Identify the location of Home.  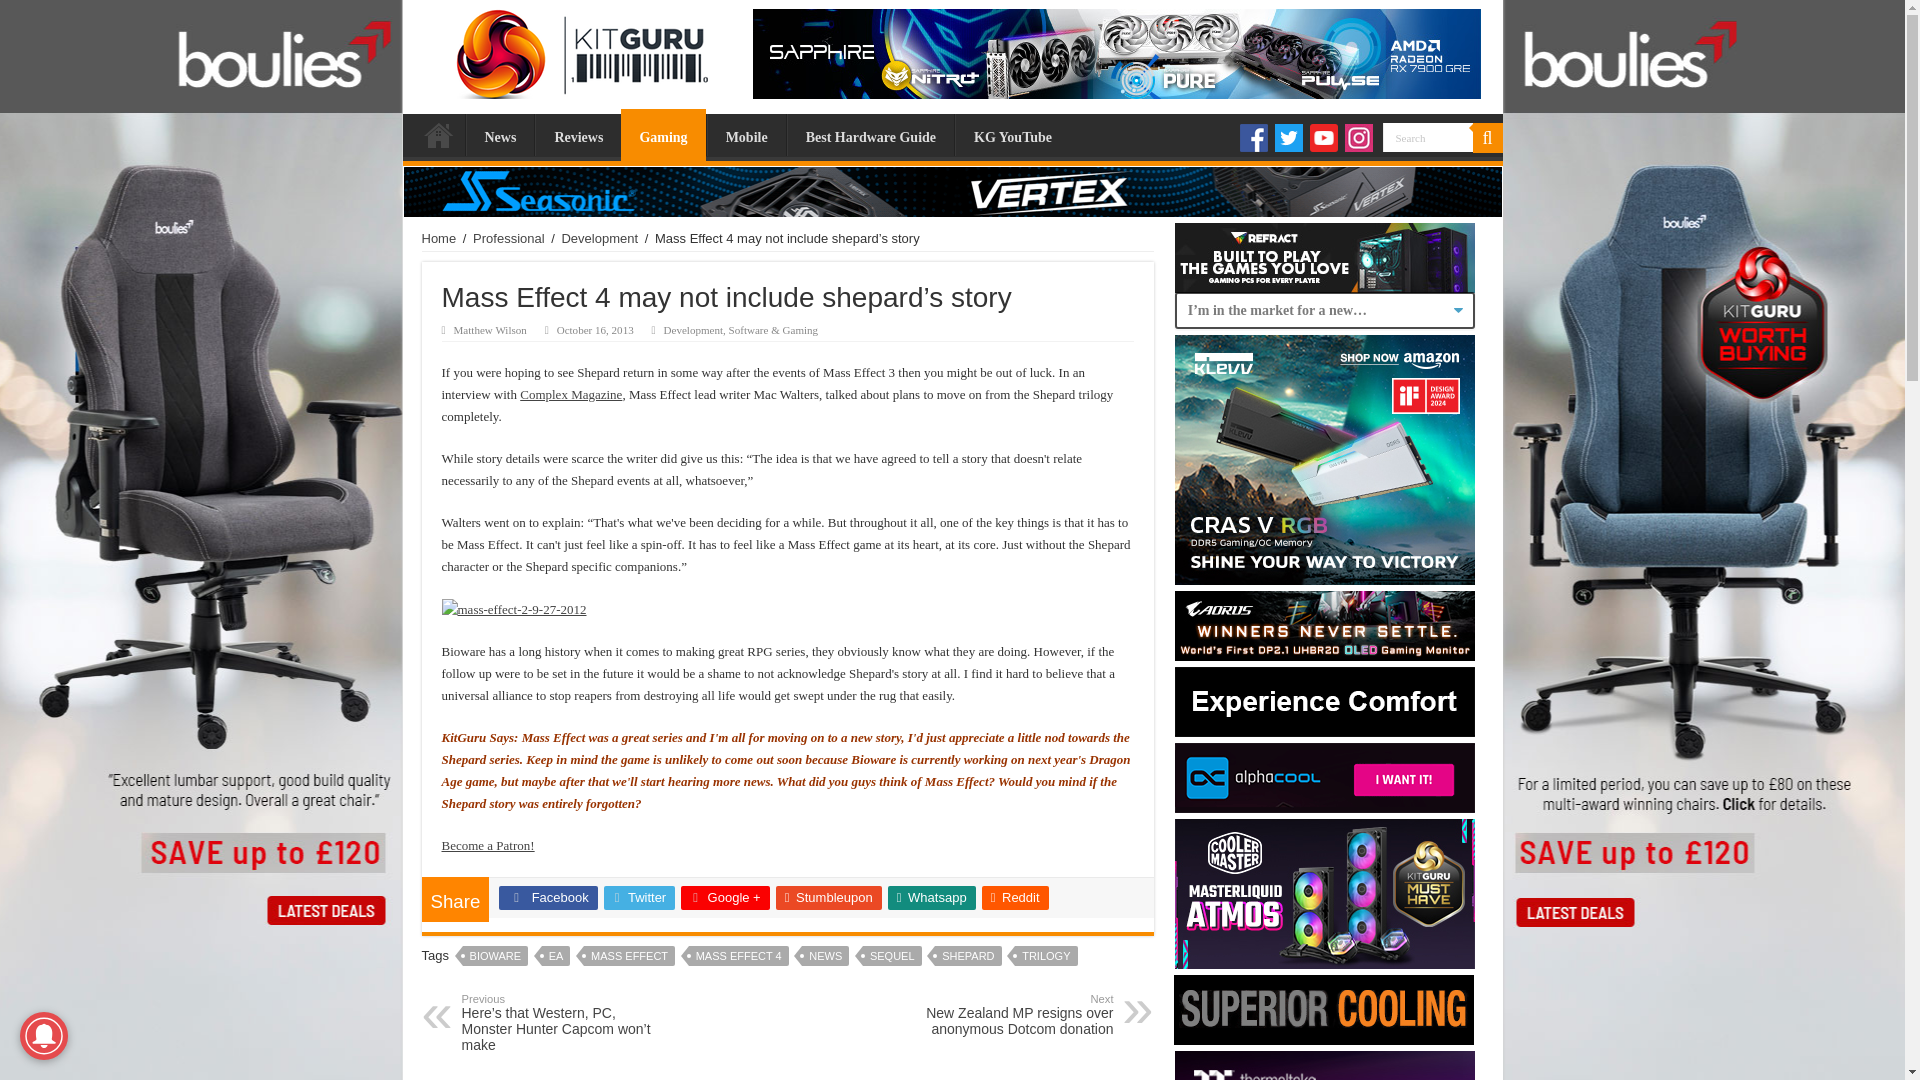
(439, 238).